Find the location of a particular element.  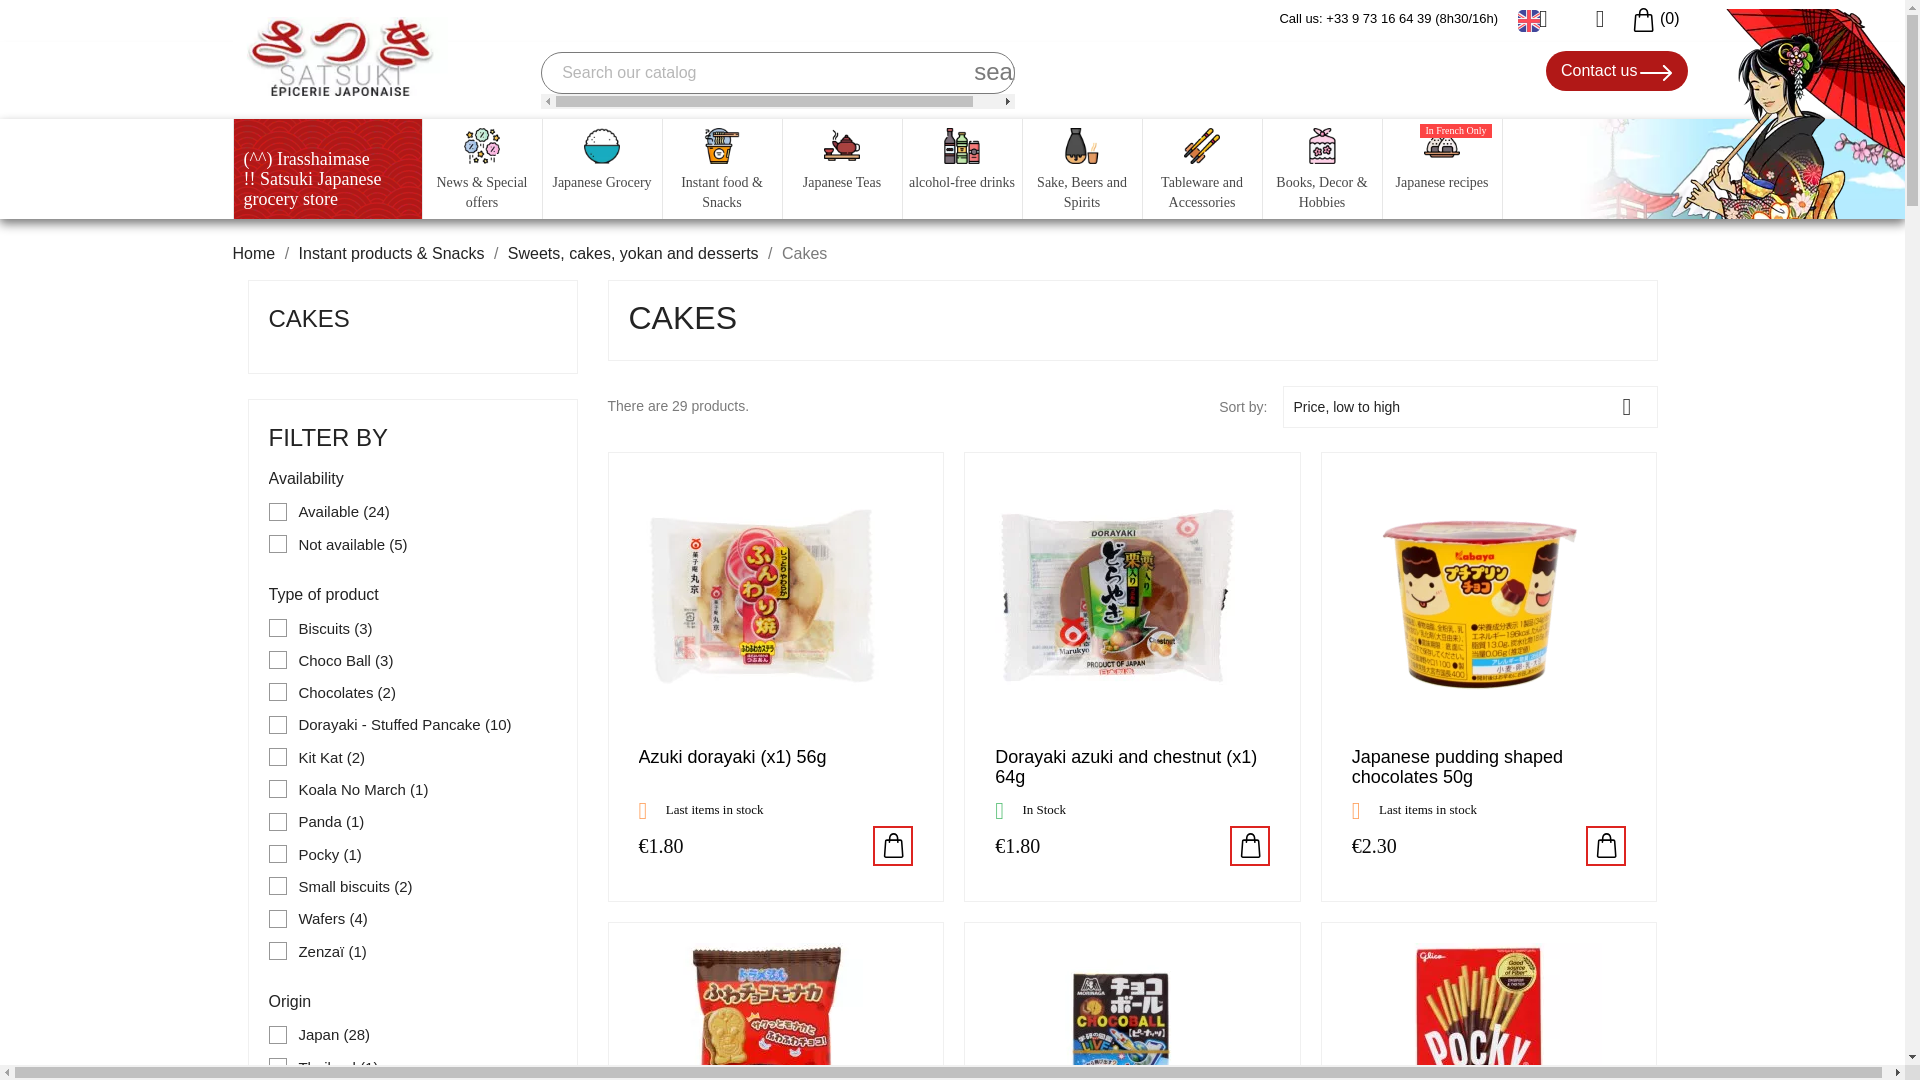

Ajouter au panier is located at coordinates (1606, 846).